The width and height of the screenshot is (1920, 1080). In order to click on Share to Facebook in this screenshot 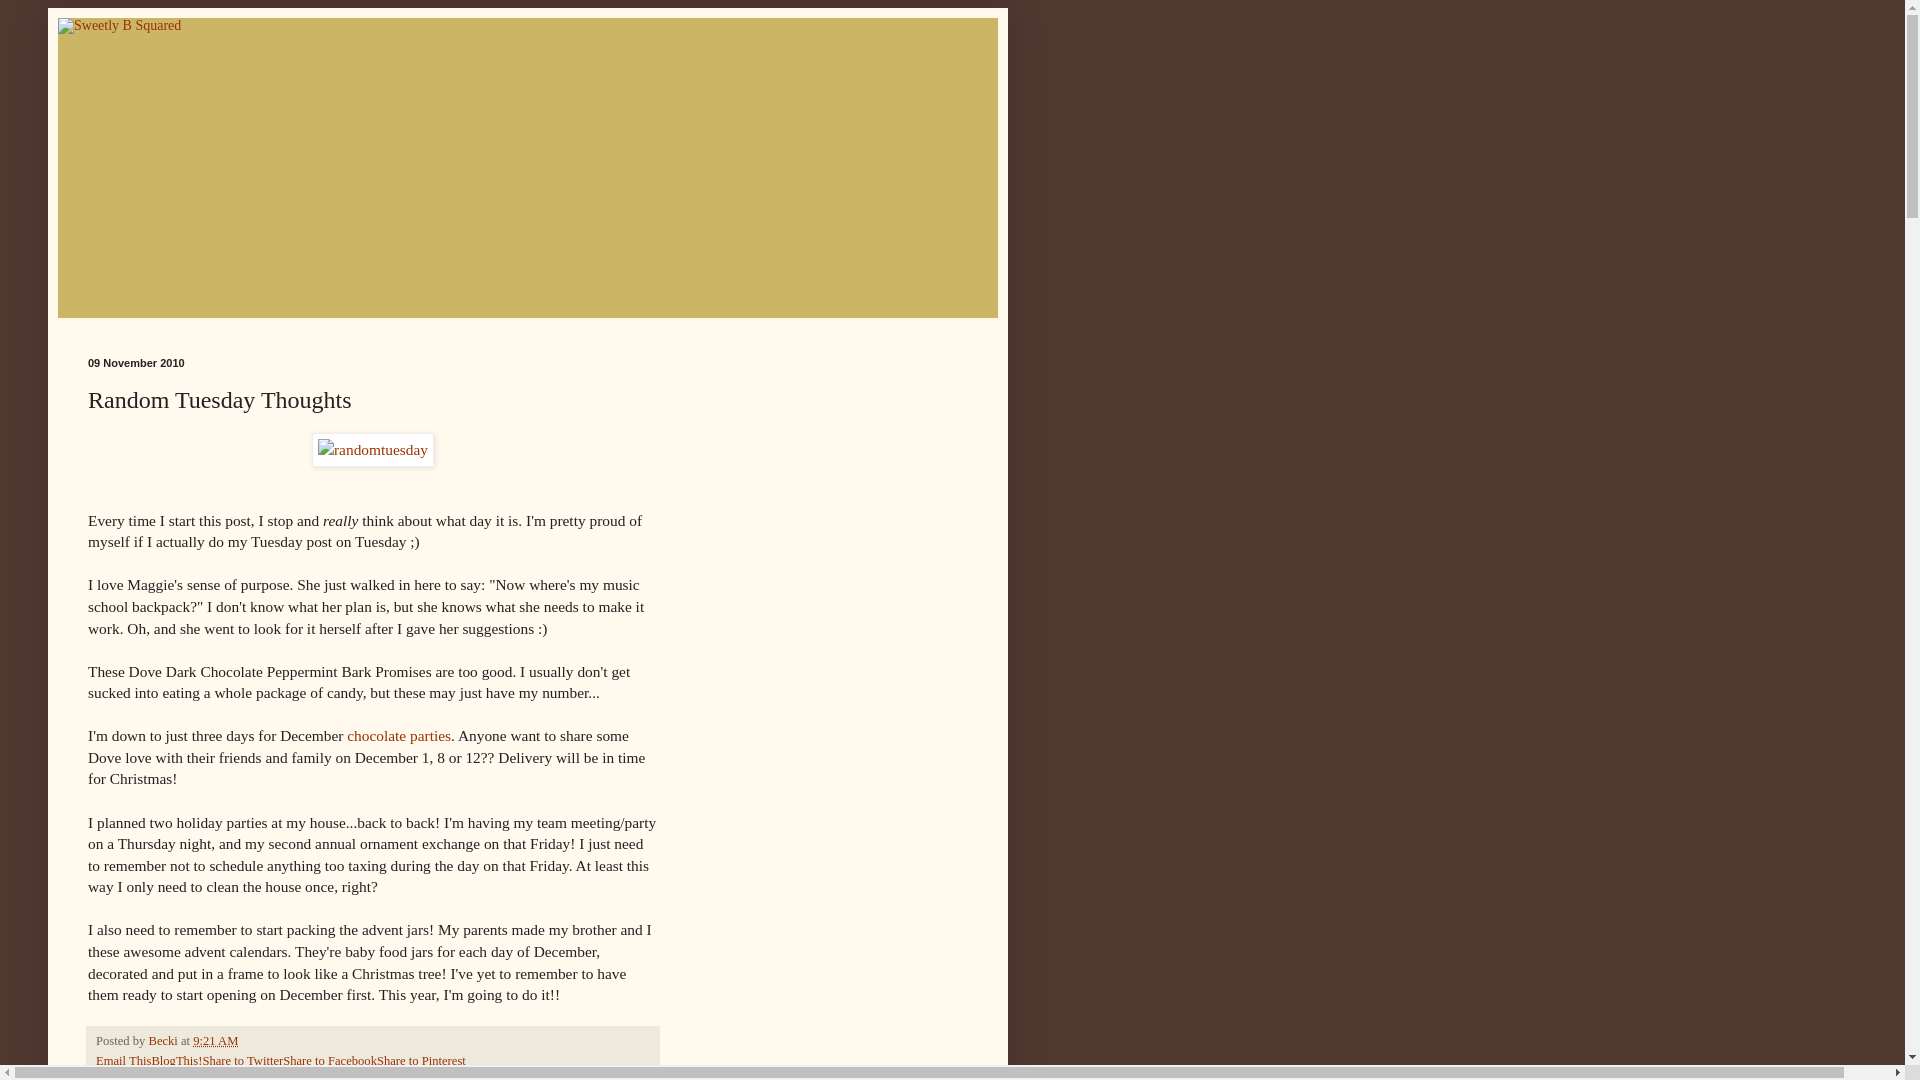, I will do `click(329, 1061)`.